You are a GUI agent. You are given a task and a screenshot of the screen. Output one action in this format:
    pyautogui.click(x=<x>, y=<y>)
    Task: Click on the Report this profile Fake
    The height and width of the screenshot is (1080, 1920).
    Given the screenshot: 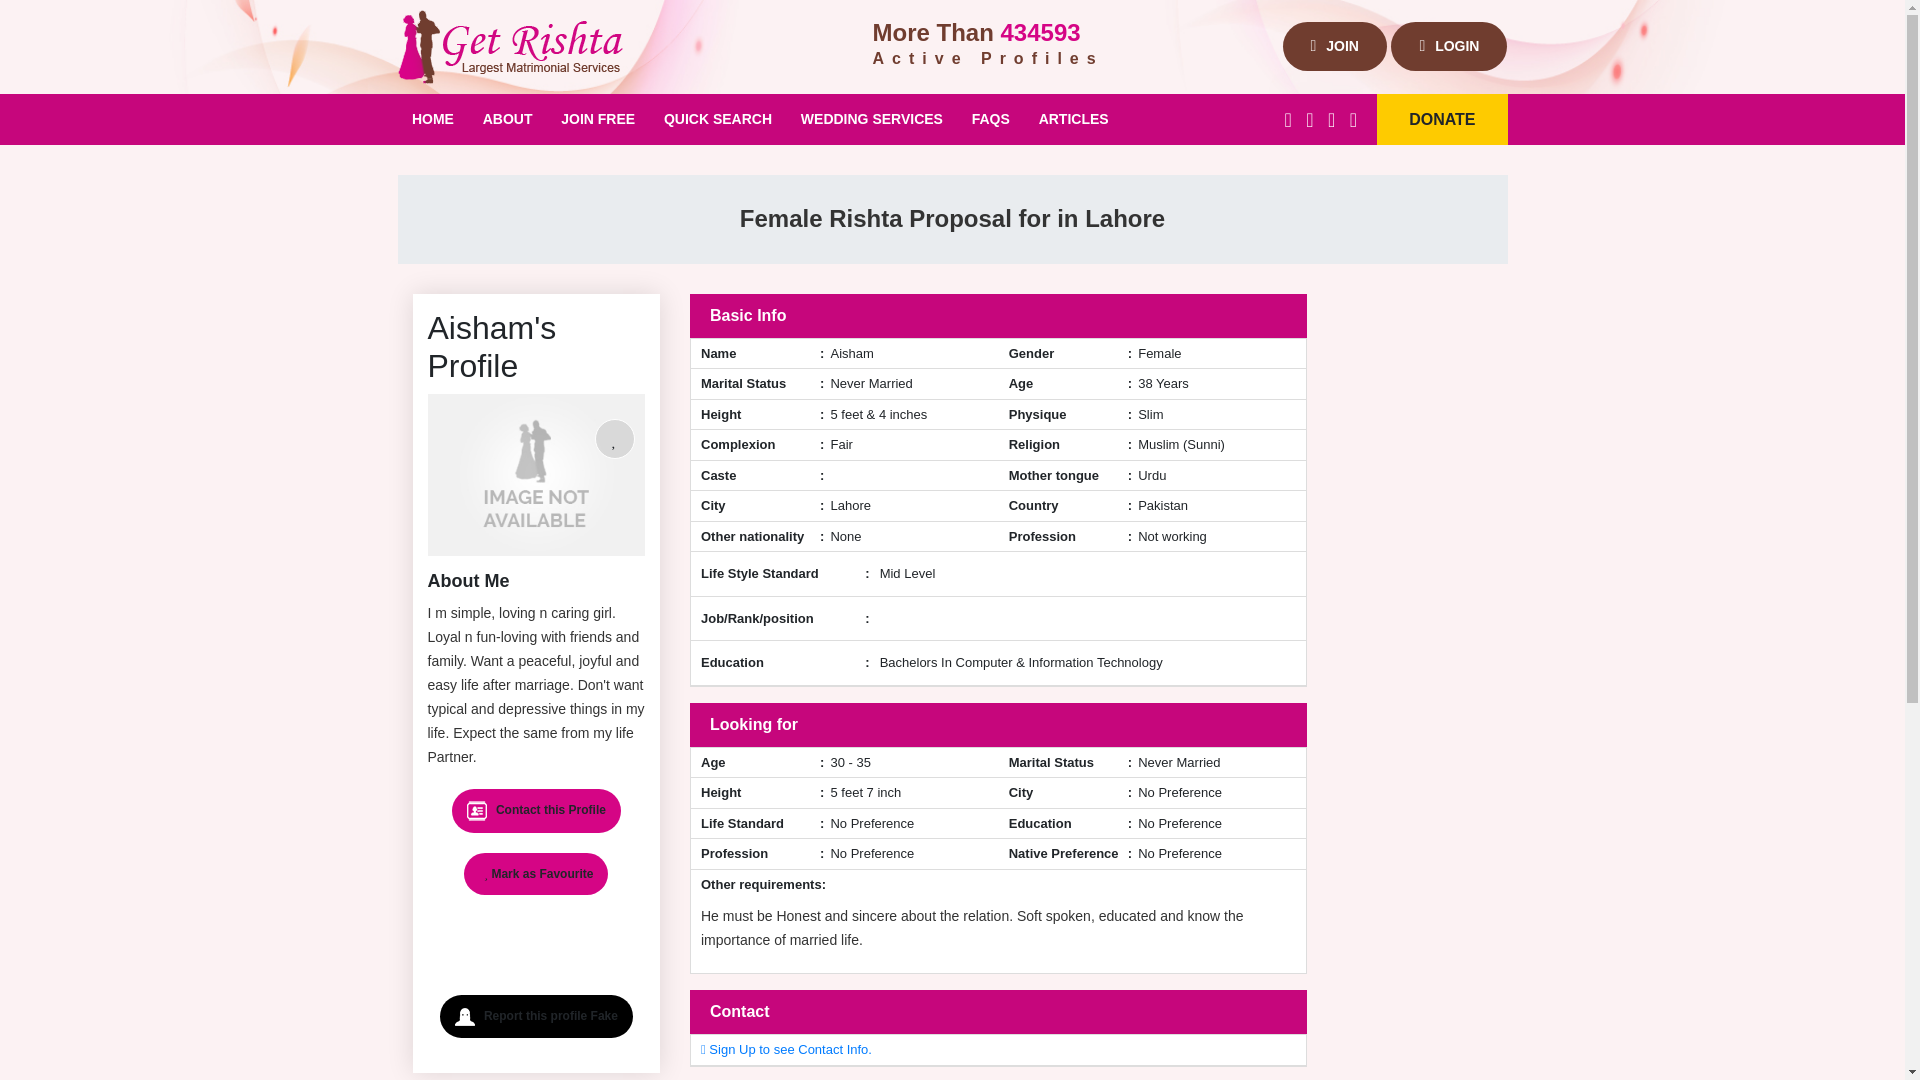 What is the action you would take?
    pyautogui.click(x=536, y=1016)
    